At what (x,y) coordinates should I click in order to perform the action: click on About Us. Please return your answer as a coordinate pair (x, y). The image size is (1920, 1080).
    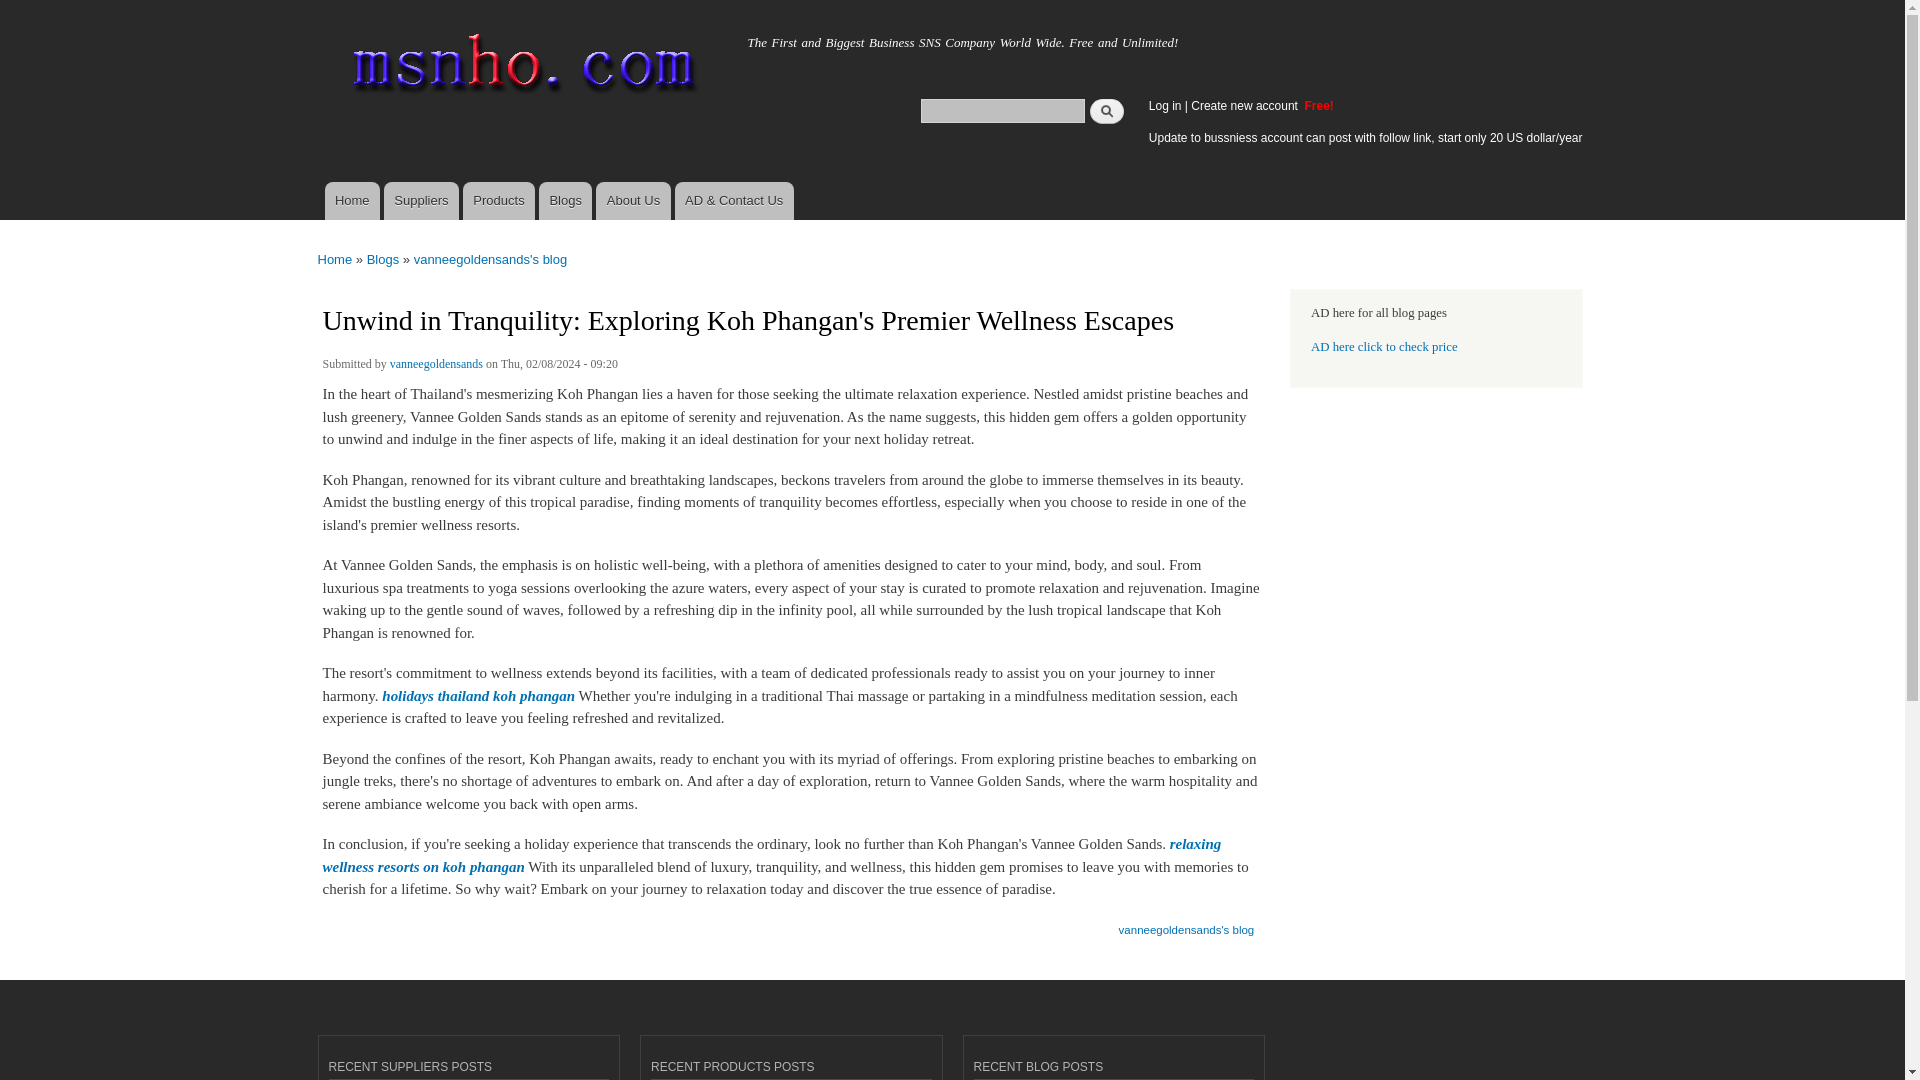
    Looking at the image, I should click on (632, 201).